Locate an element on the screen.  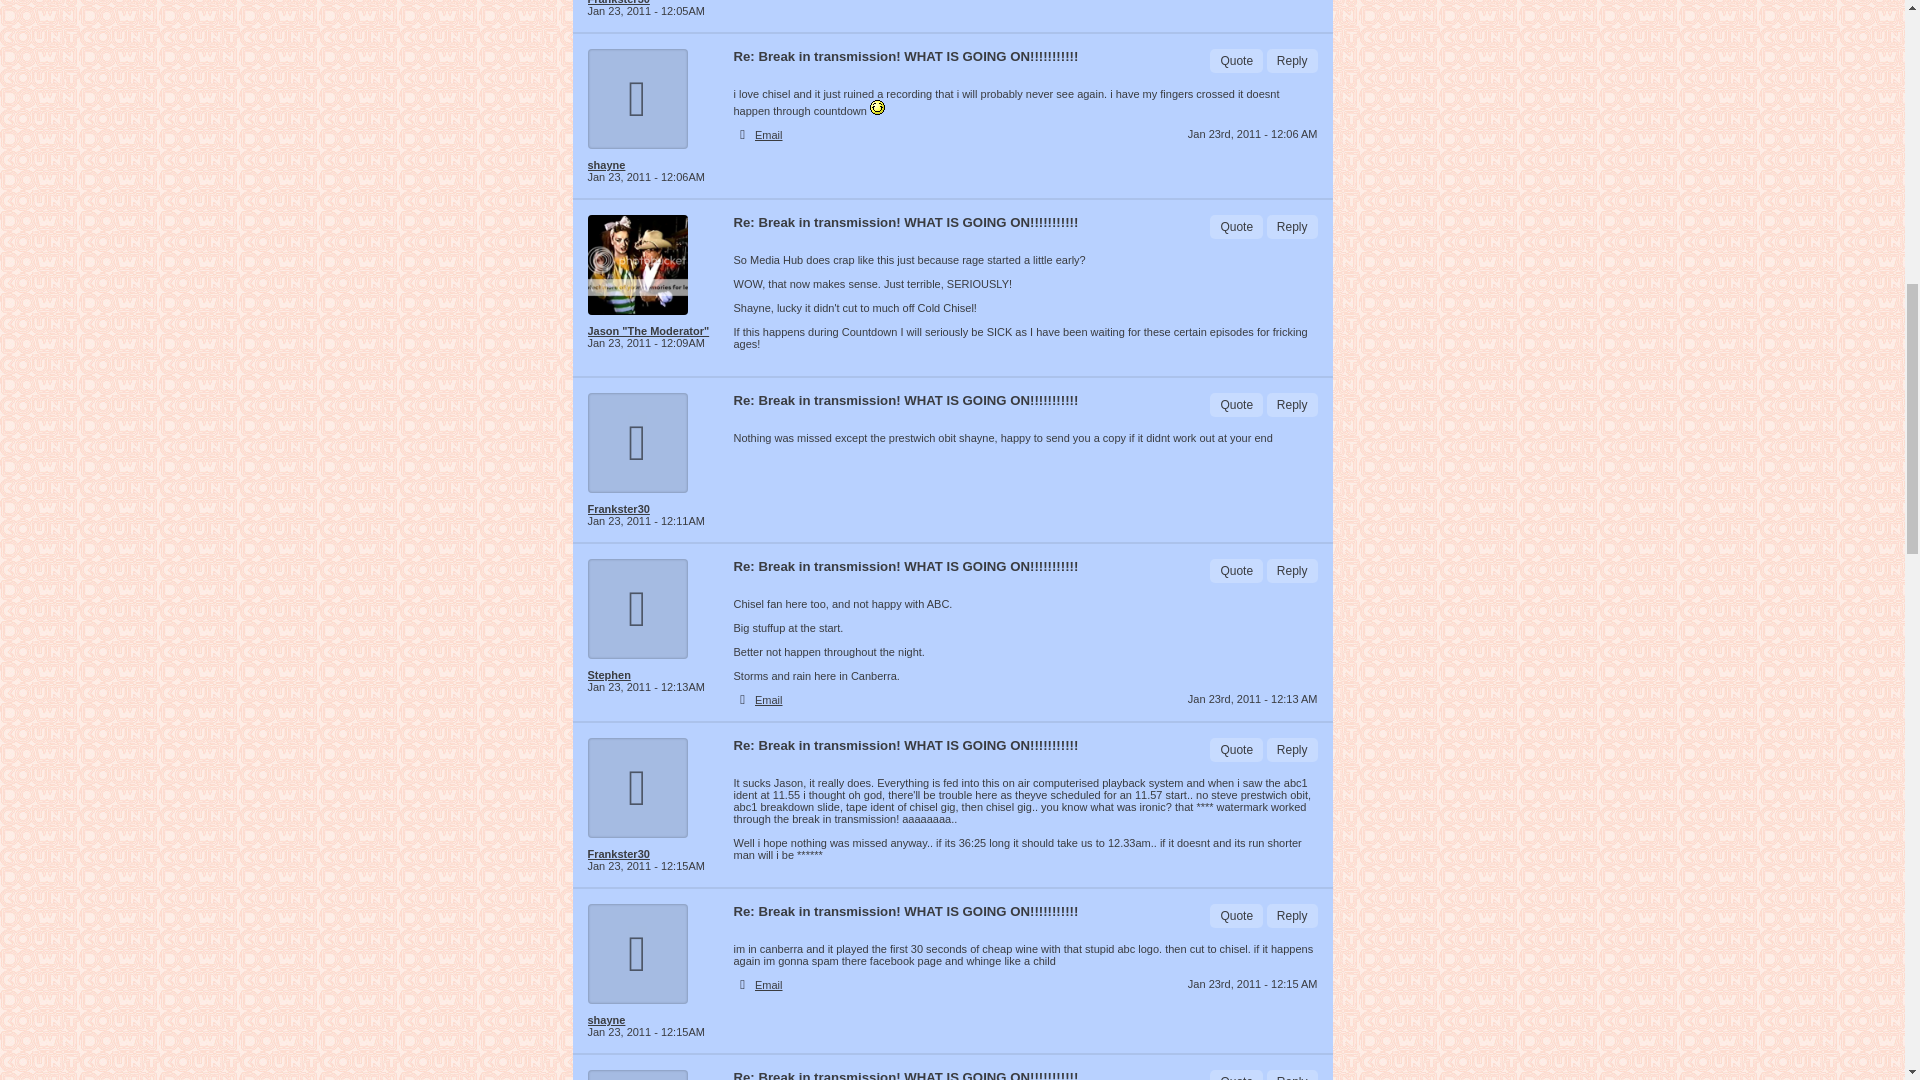
Quote is located at coordinates (1236, 571).